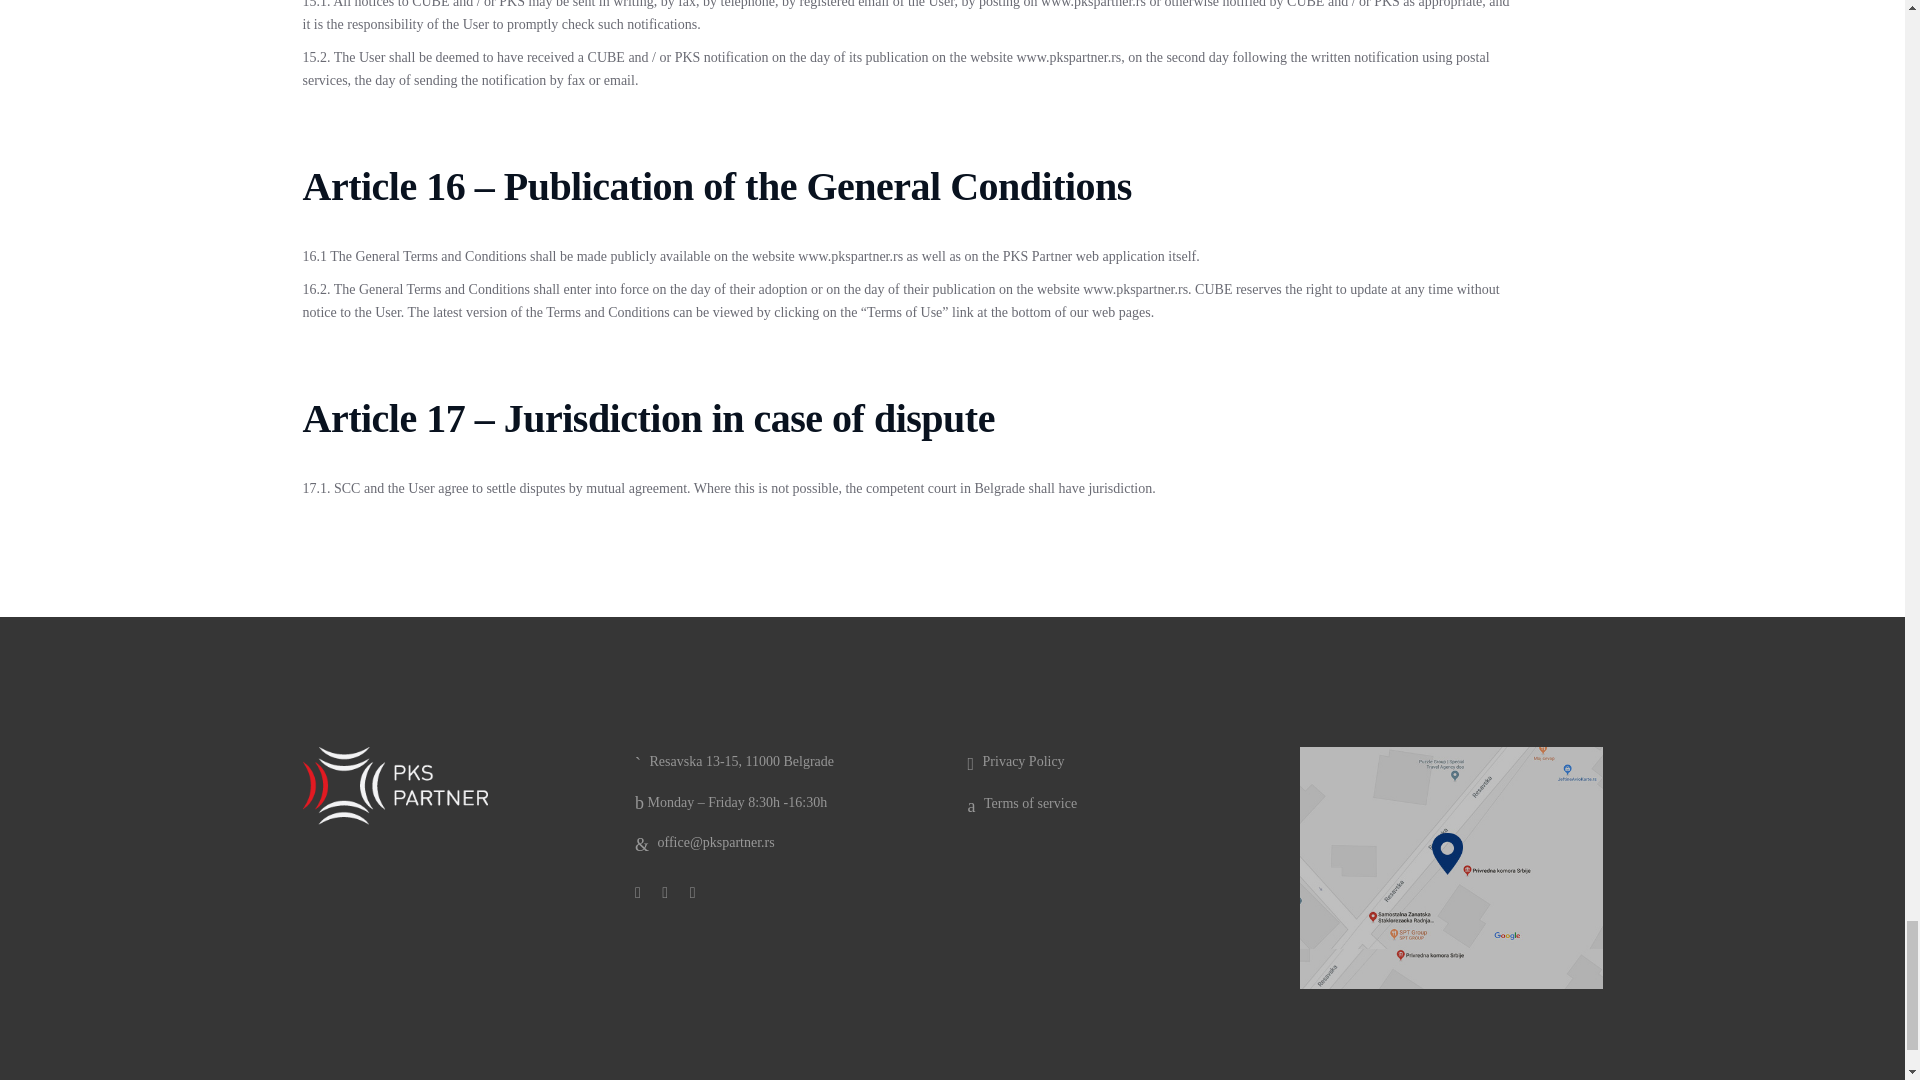 The image size is (1920, 1080). What do you see at coordinates (1016, 762) in the screenshot?
I see `Privacy Policy` at bounding box center [1016, 762].